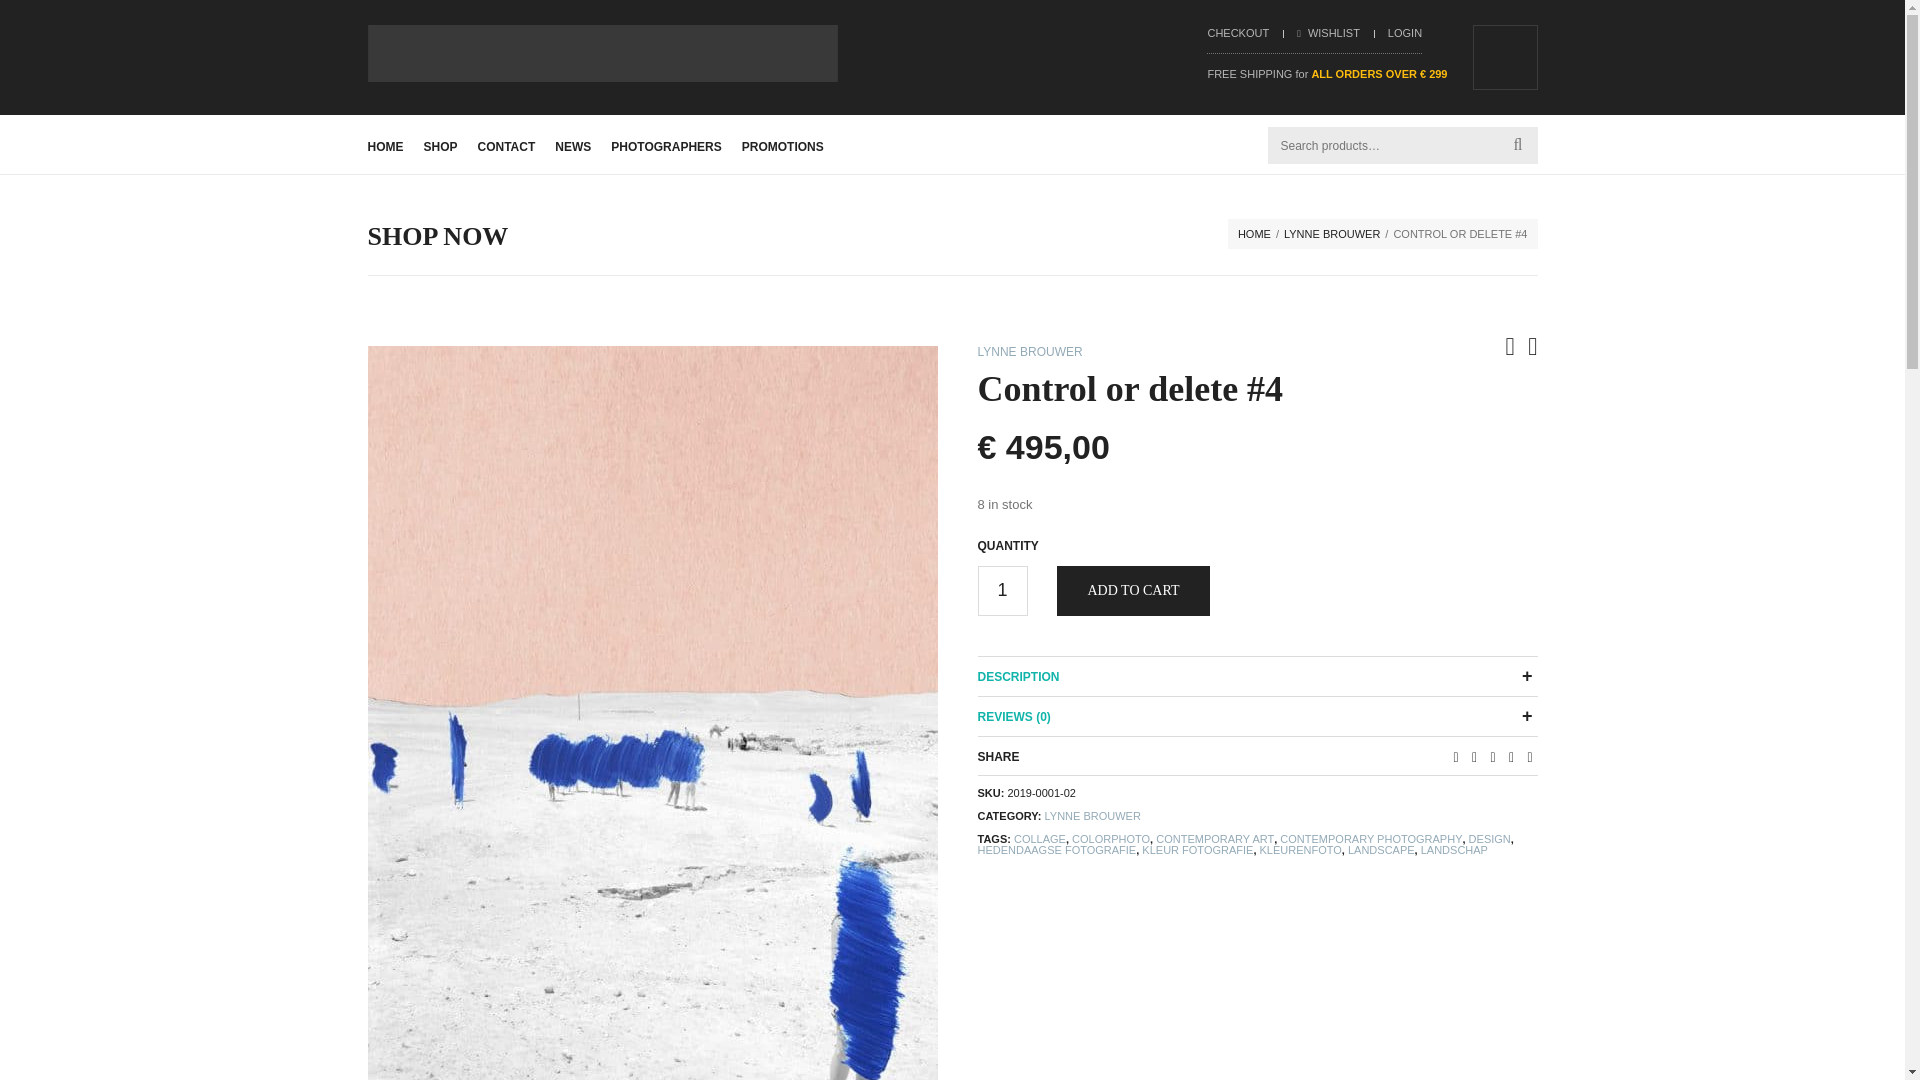  What do you see at coordinates (1332, 234) in the screenshot?
I see `LYNNE BROUWER` at bounding box center [1332, 234].